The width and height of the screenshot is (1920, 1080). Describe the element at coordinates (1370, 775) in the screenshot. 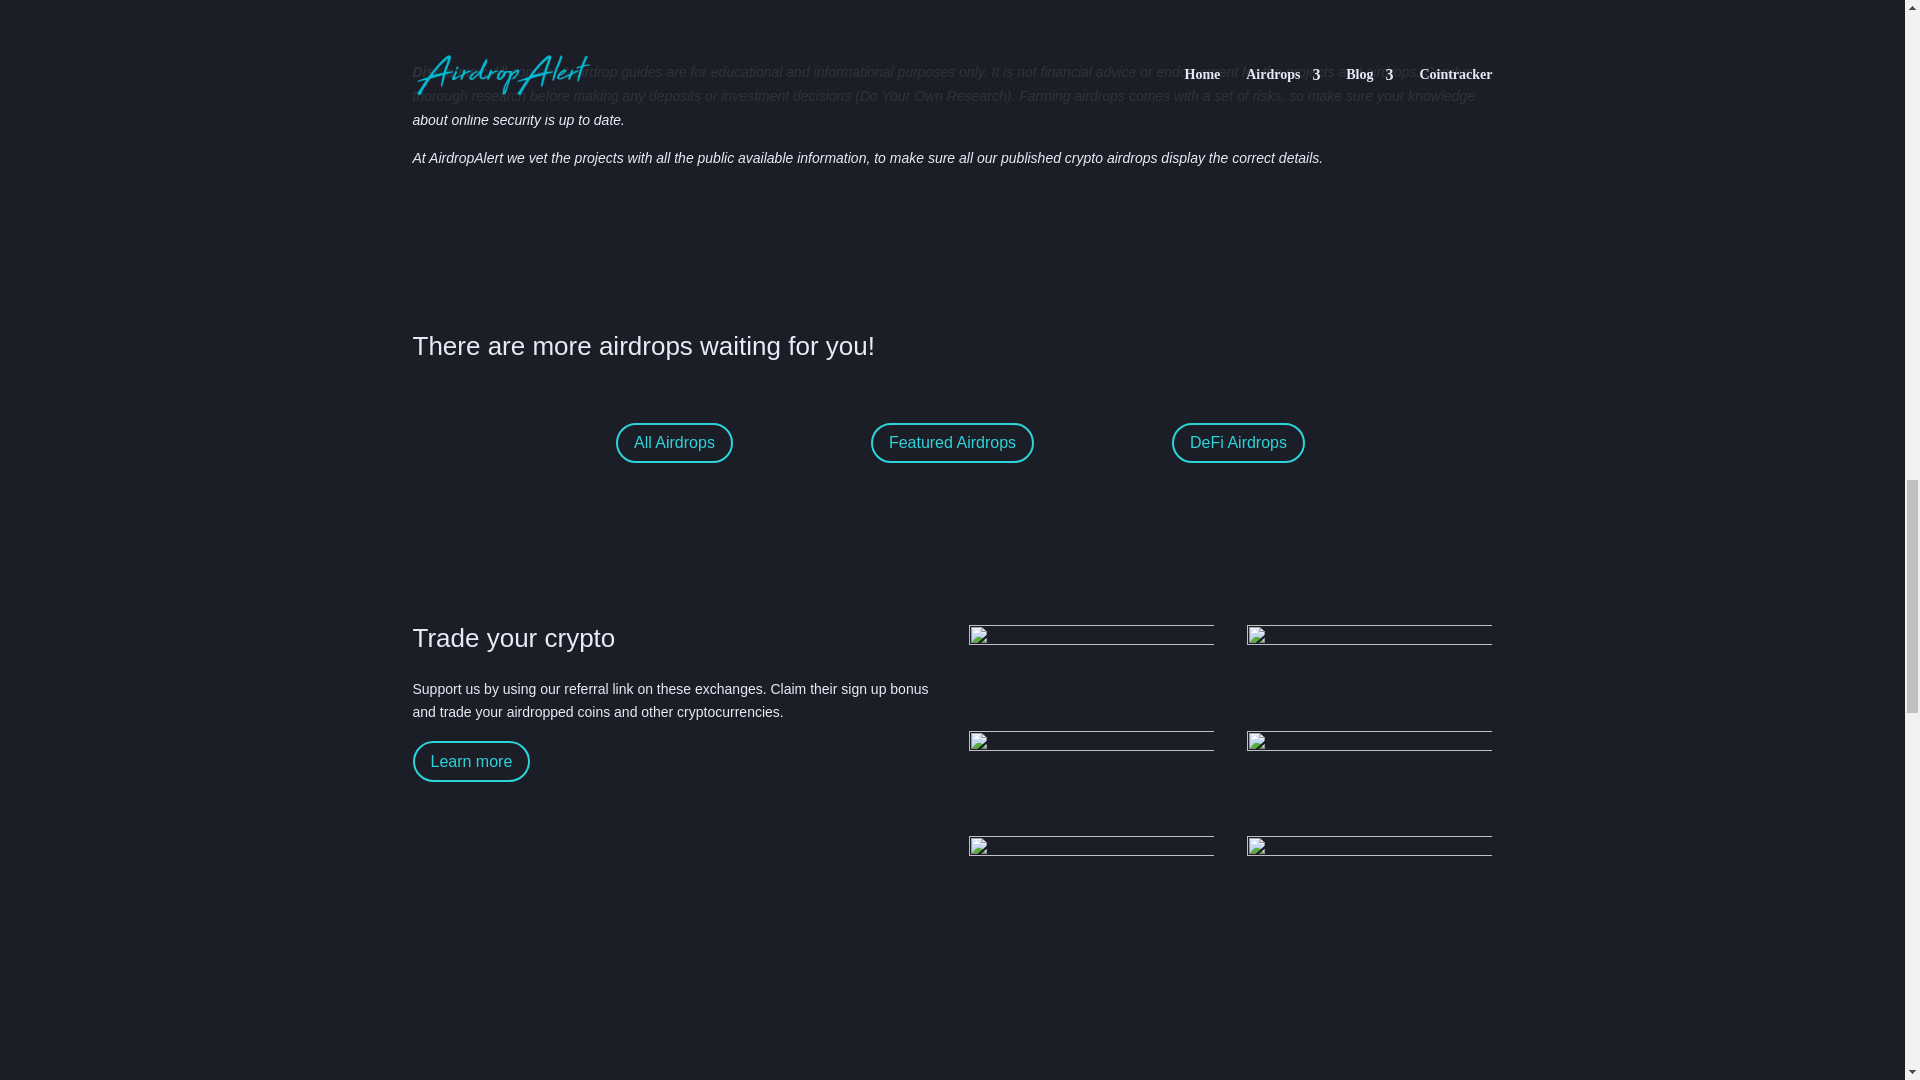

I see `jupiter-crypto-logo-airdrop` at that location.